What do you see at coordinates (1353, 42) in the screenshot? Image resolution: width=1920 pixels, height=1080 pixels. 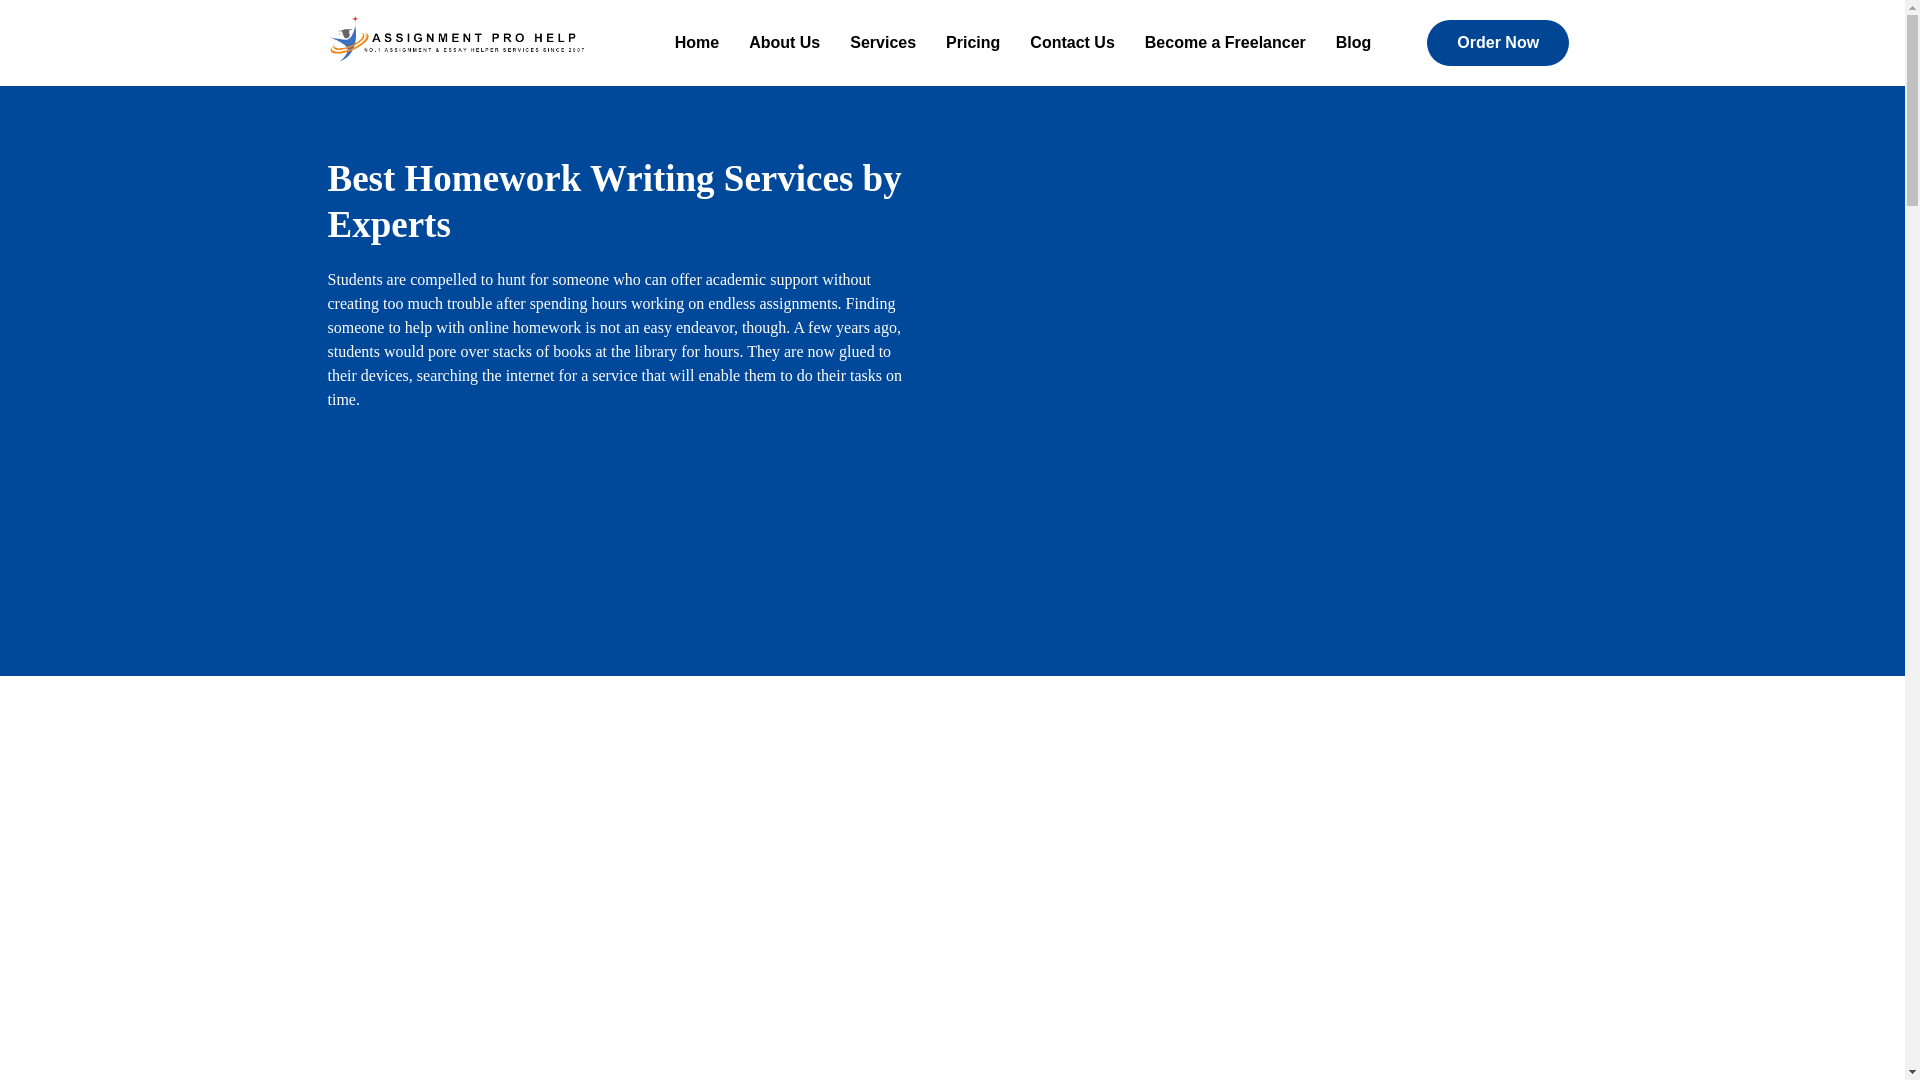 I see `Blog` at bounding box center [1353, 42].